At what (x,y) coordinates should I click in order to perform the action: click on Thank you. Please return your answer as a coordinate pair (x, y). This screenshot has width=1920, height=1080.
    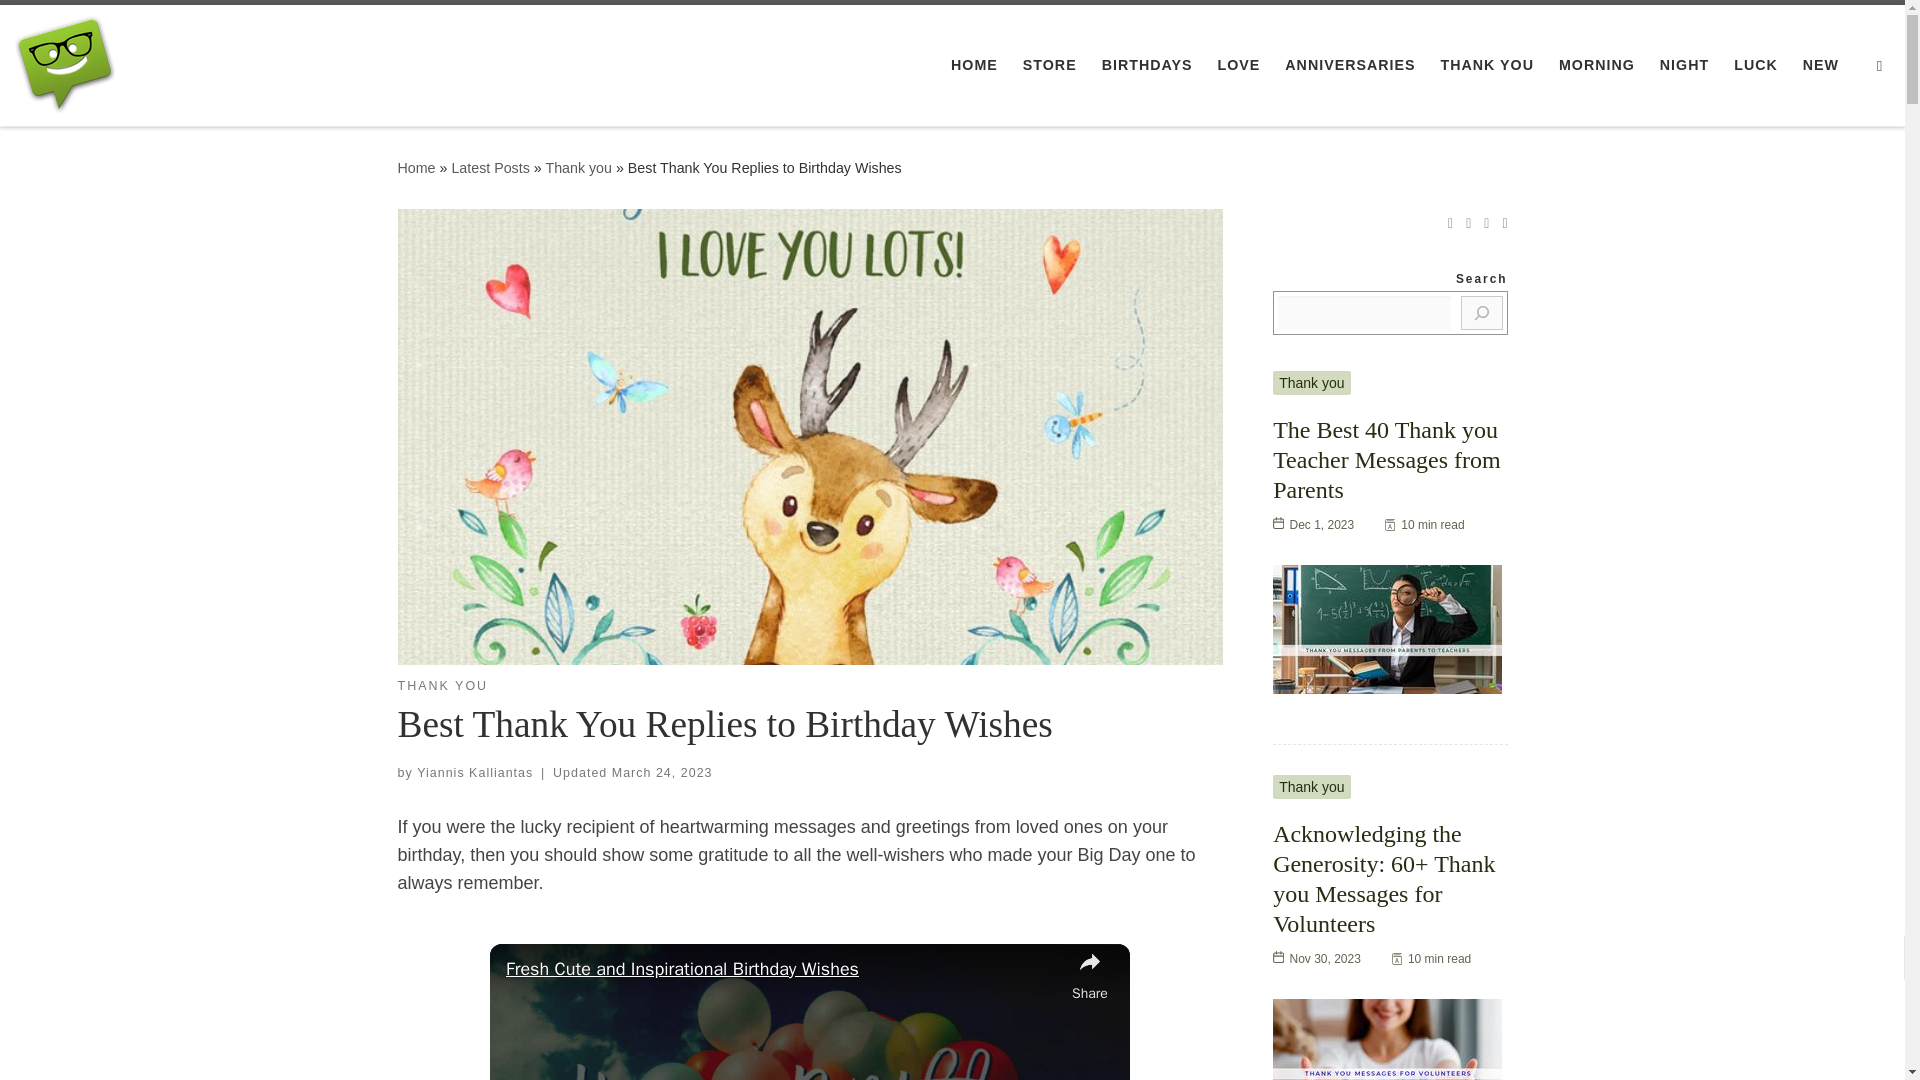
    Looking at the image, I should click on (578, 168).